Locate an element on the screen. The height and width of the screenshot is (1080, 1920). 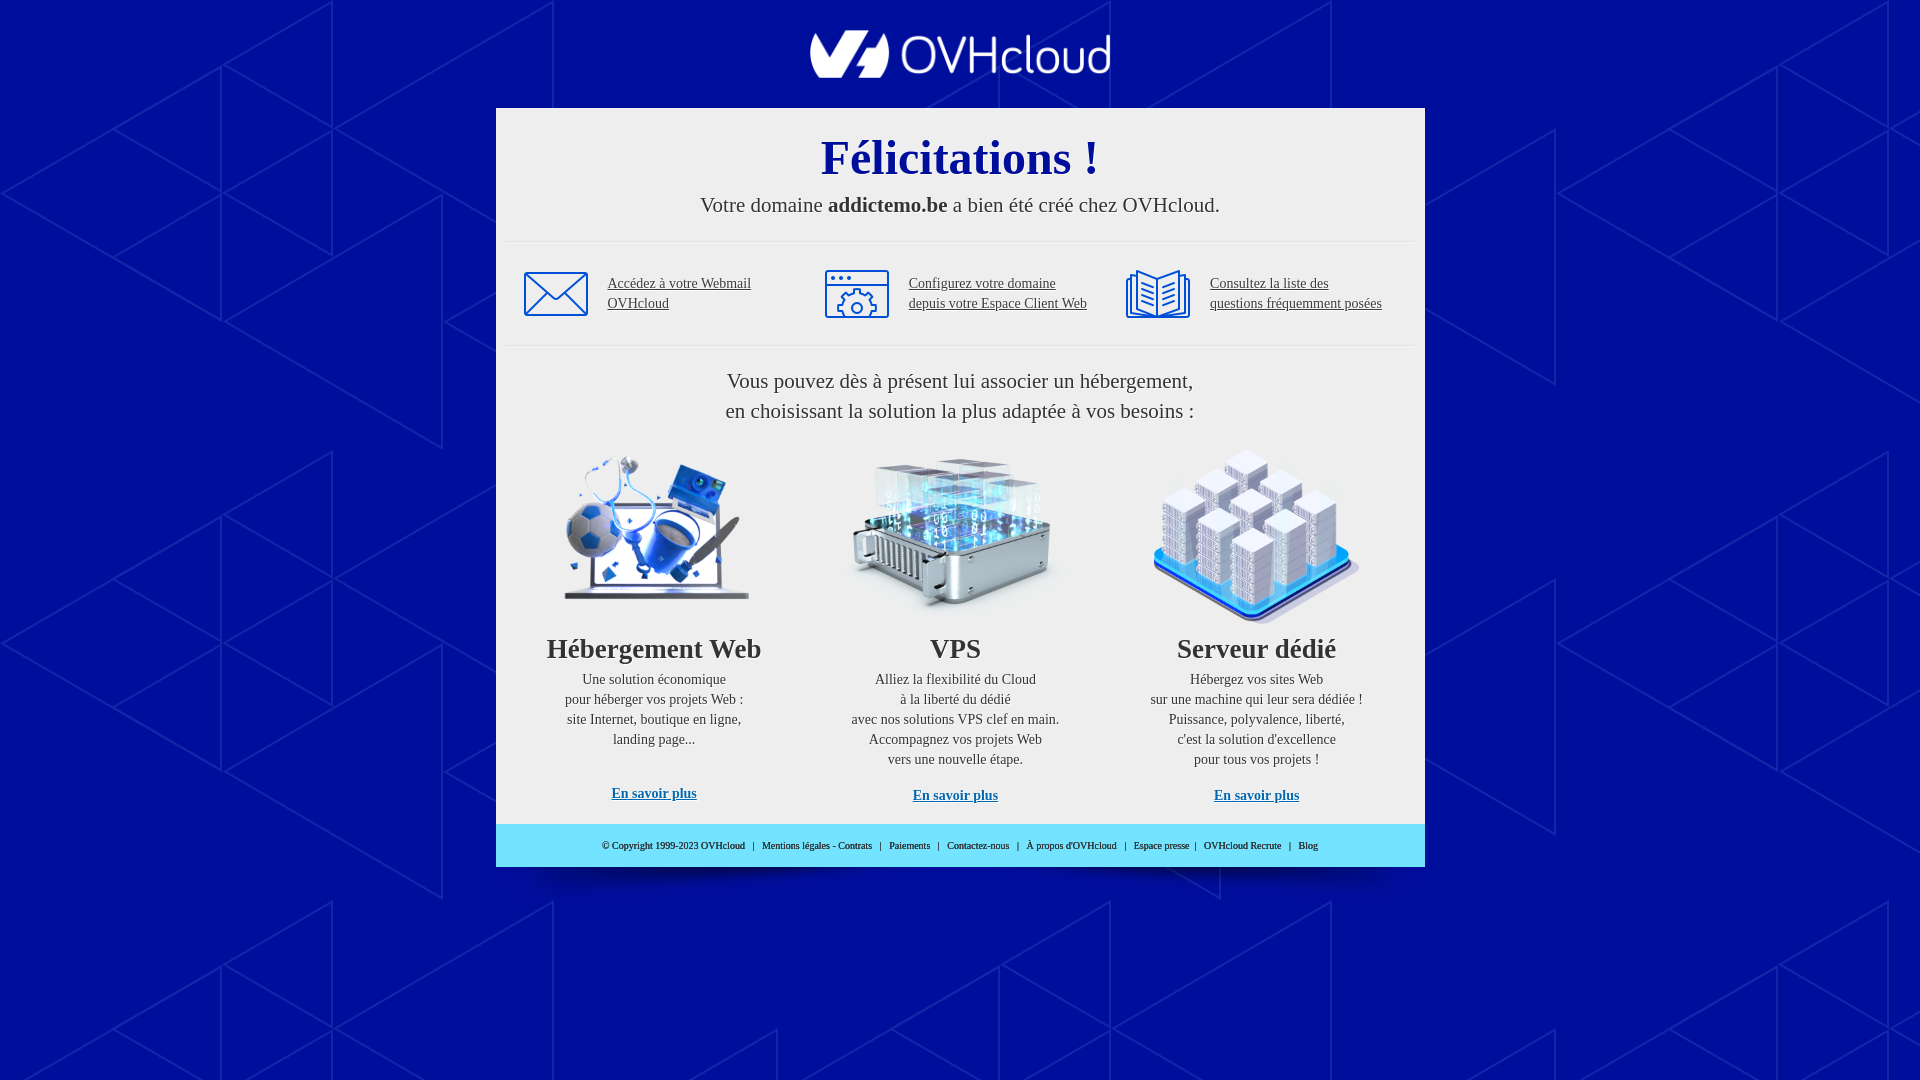
Paiements is located at coordinates (910, 846).